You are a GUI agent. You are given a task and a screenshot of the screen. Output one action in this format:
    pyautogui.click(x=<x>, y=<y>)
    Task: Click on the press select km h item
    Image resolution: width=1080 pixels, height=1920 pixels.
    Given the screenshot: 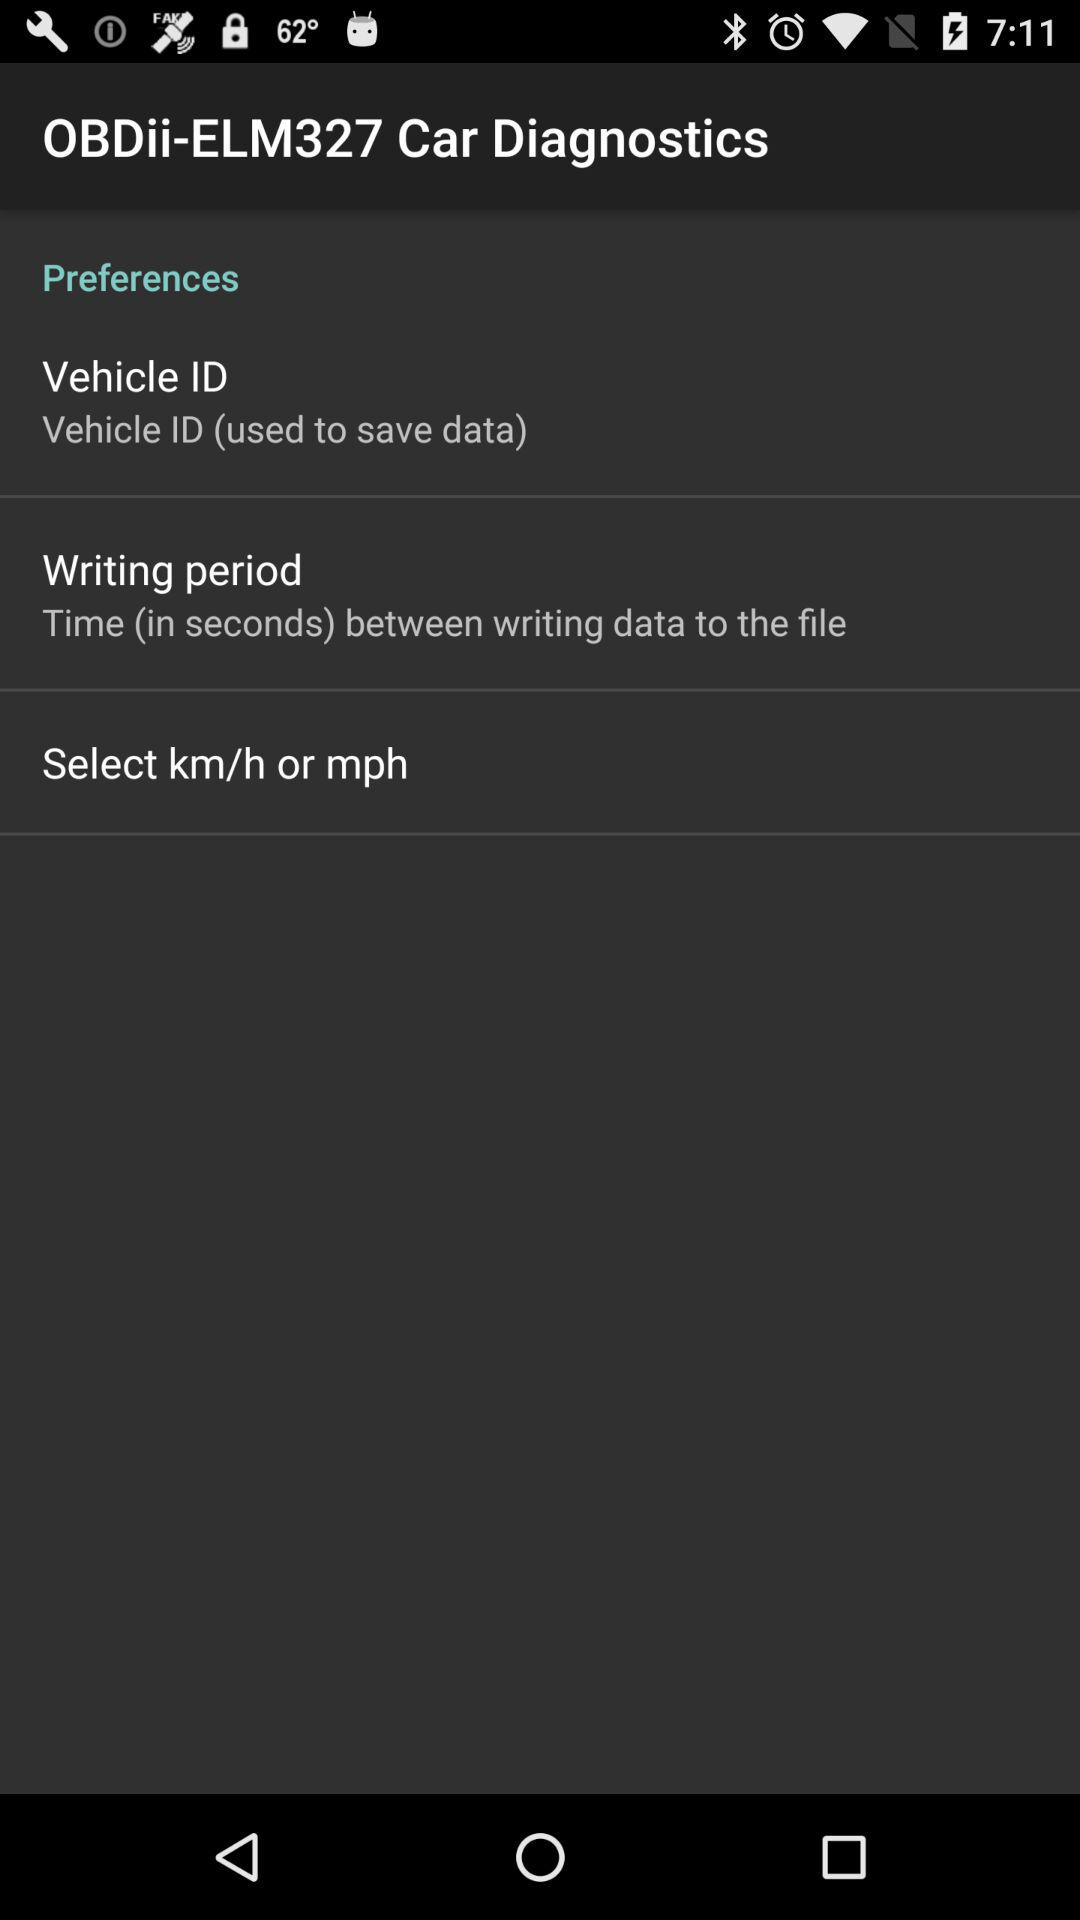 What is the action you would take?
    pyautogui.click(x=225, y=762)
    